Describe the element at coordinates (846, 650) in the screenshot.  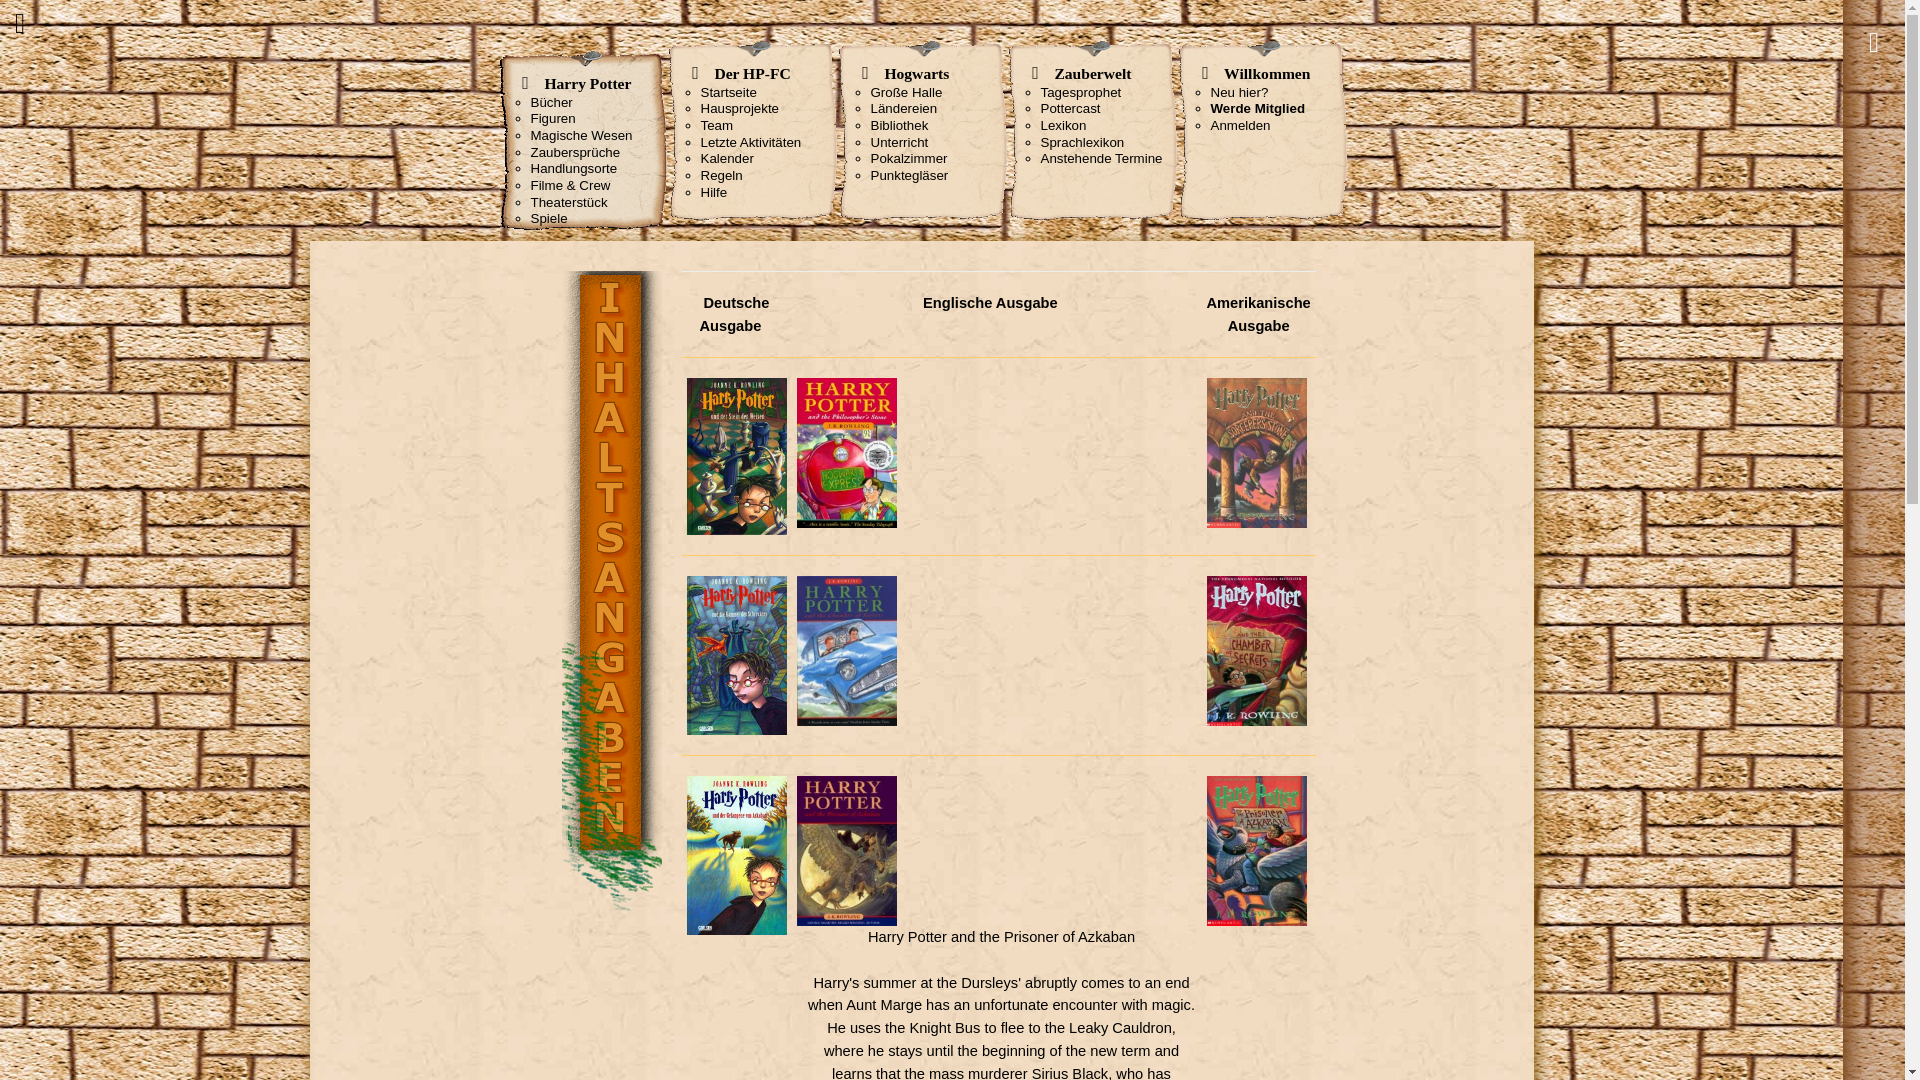
I see `Harry Potter Buch 2 - englisch` at that location.